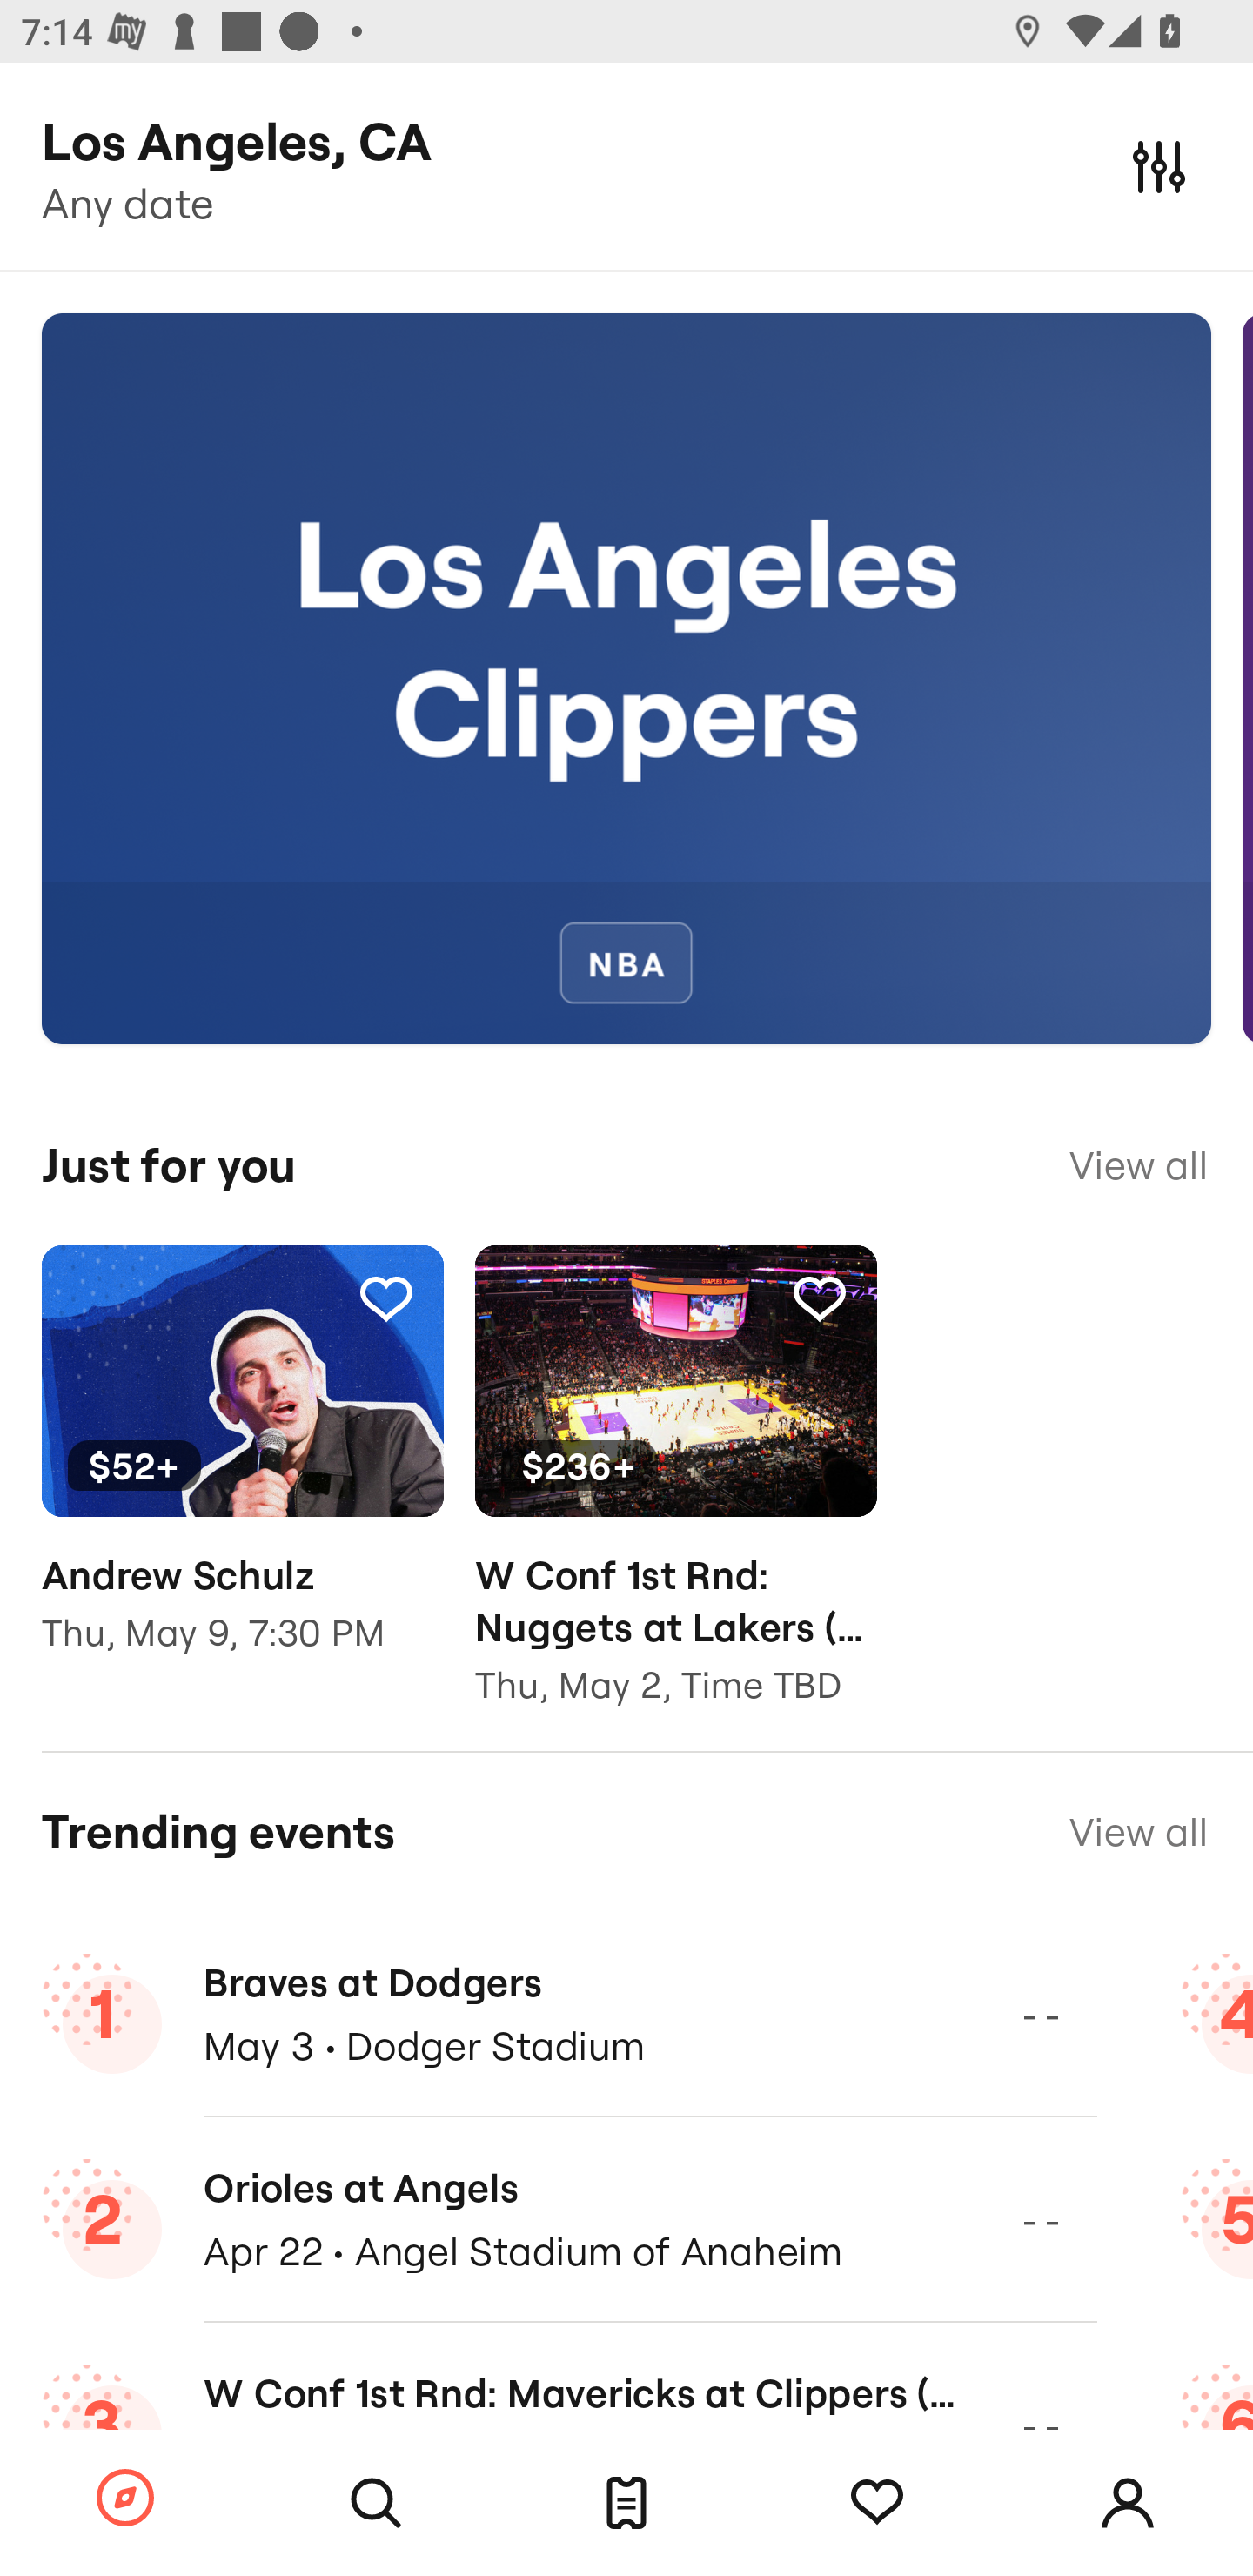 The width and height of the screenshot is (1253, 2576). What do you see at coordinates (1138, 1165) in the screenshot?
I see `View all` at bounding box center [1138, 1165].